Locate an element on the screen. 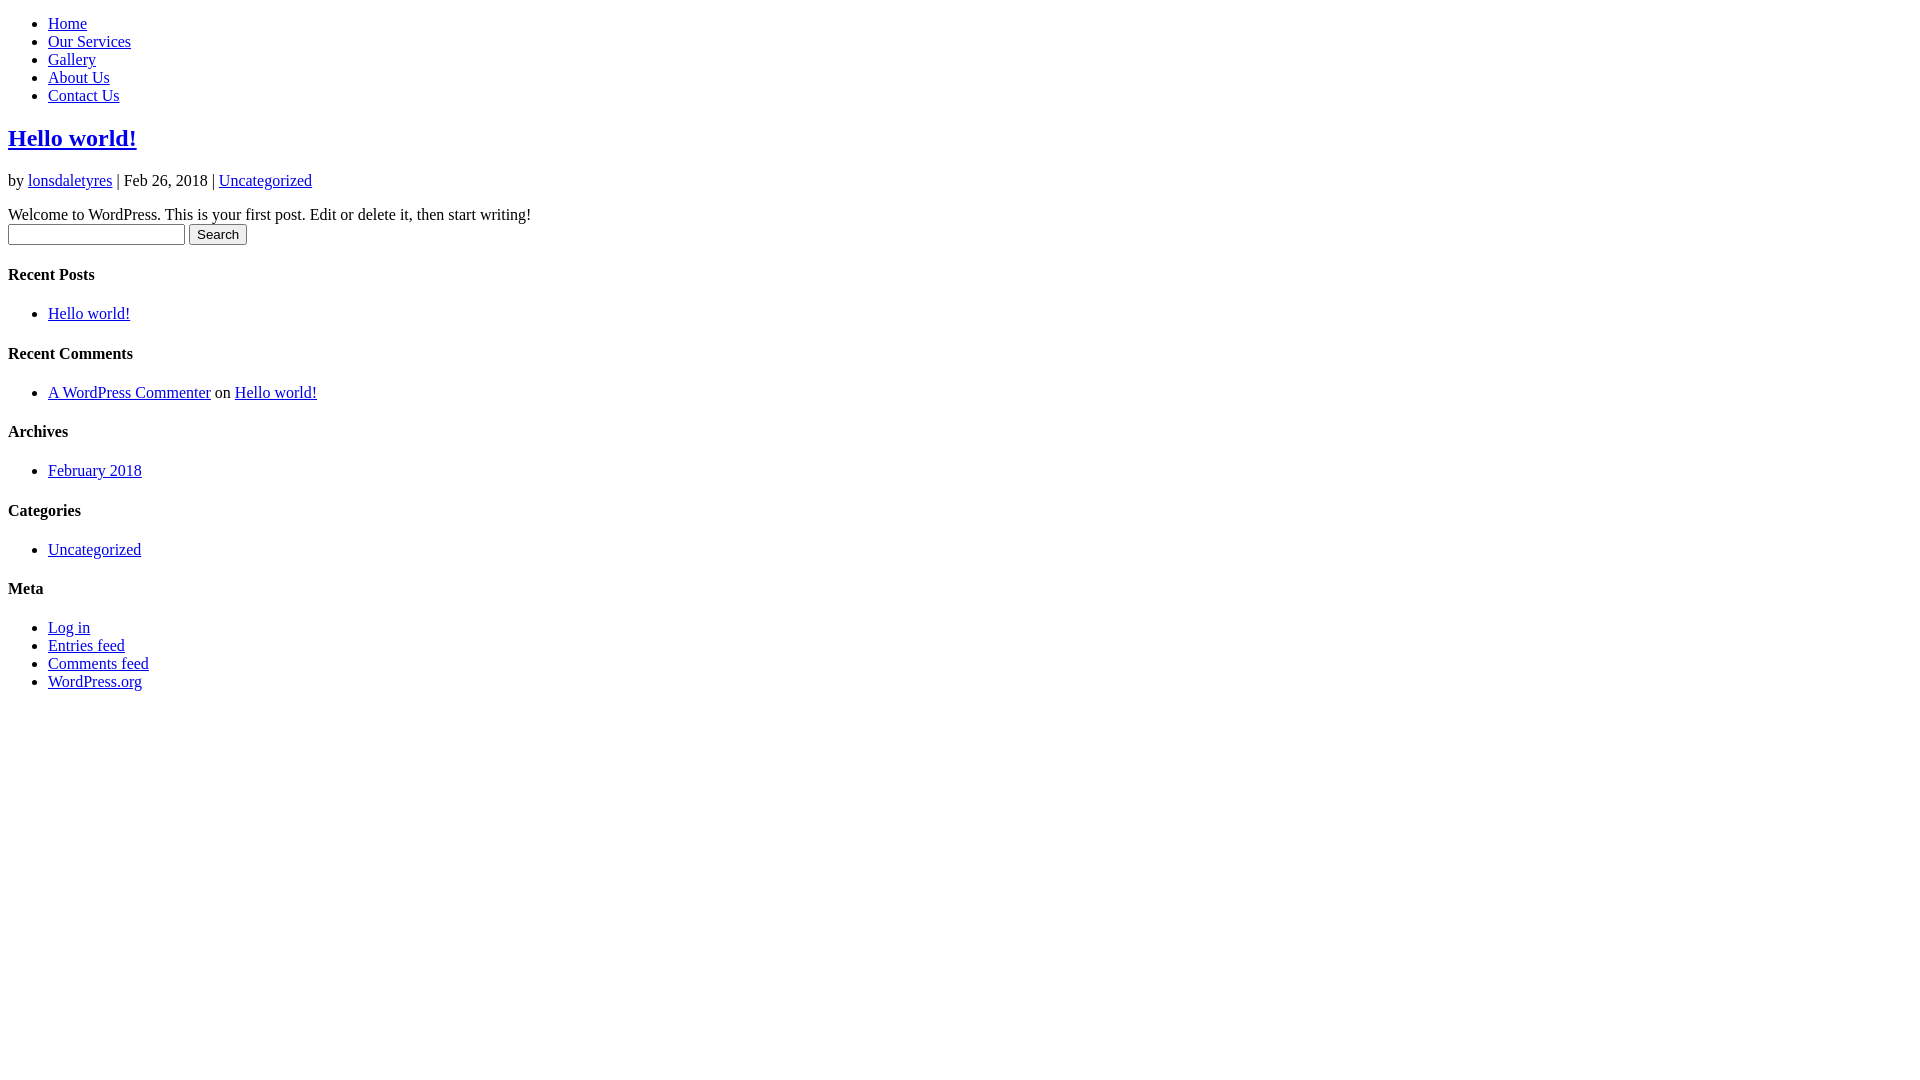 This screenshot has height=1080, width=1920. Hello world! is located at coordinates (89, 314).